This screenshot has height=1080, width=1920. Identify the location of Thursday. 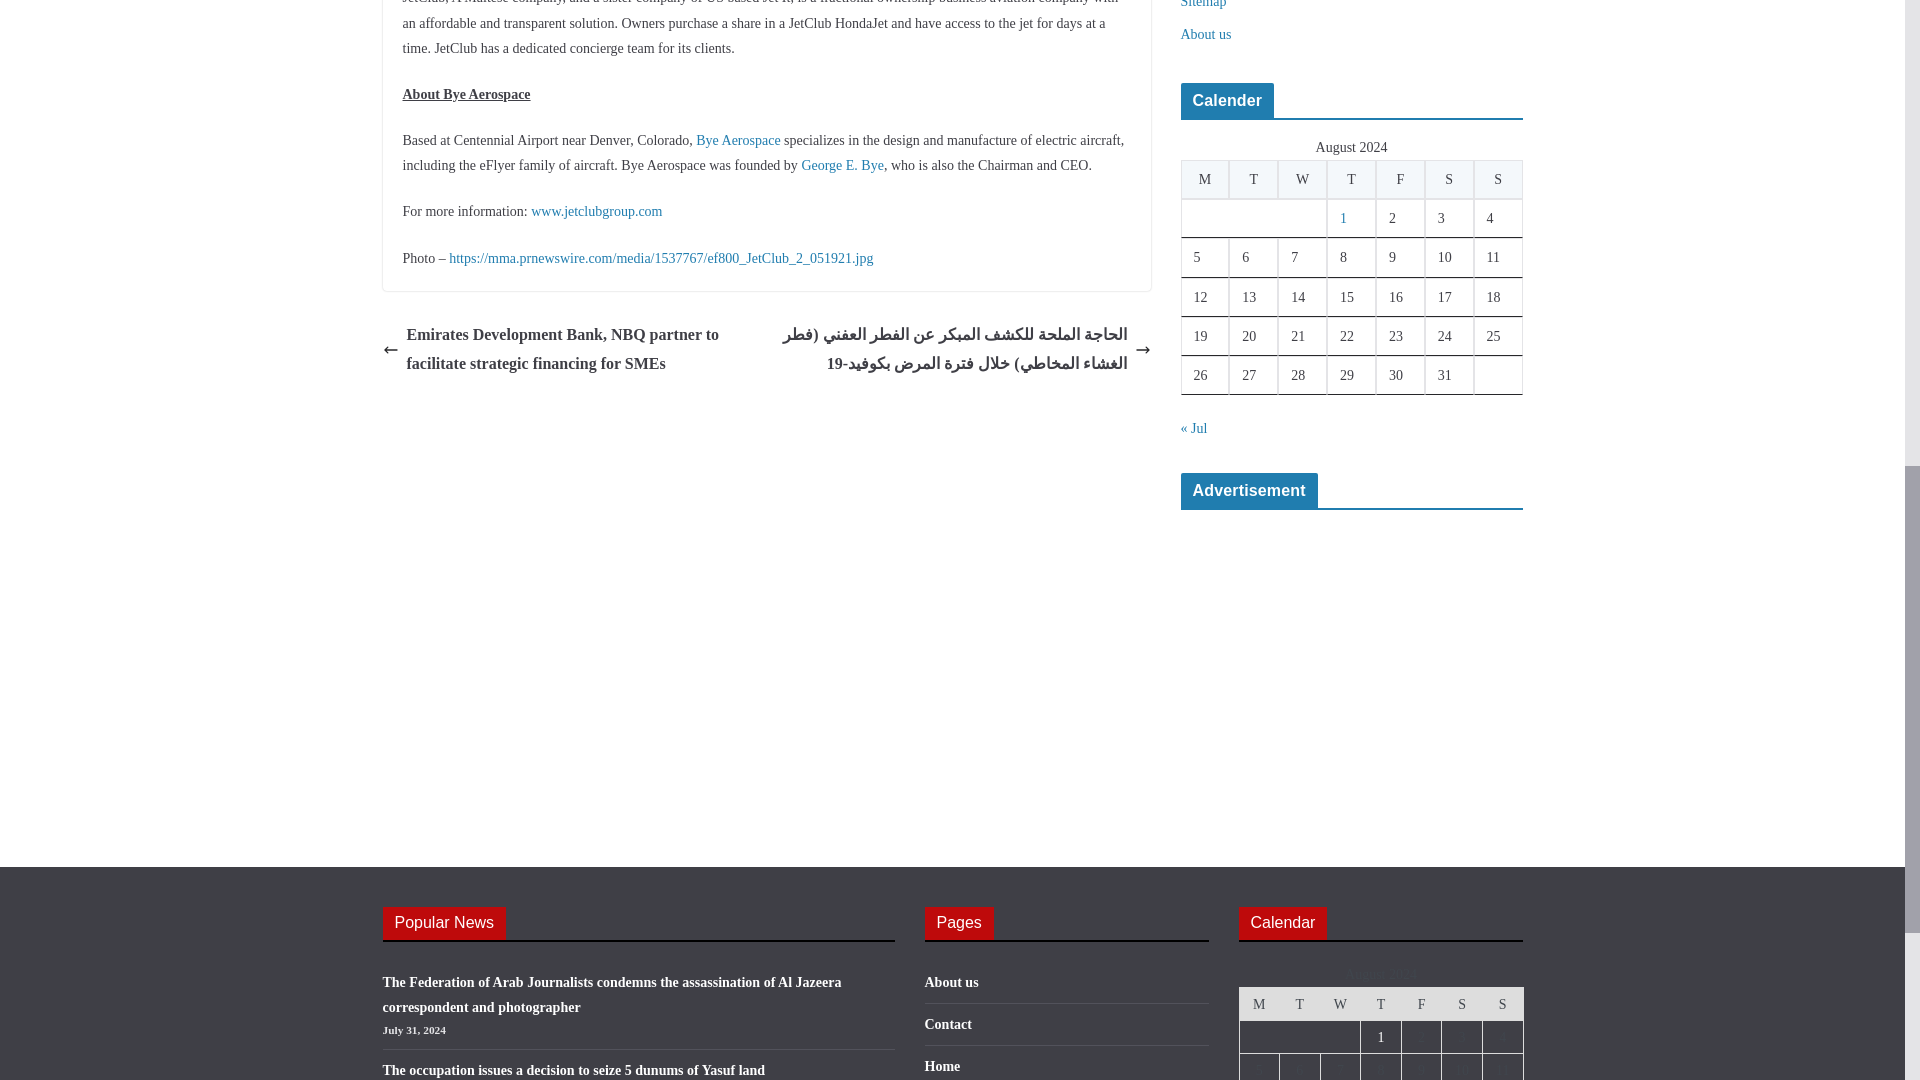
(1351, 178).